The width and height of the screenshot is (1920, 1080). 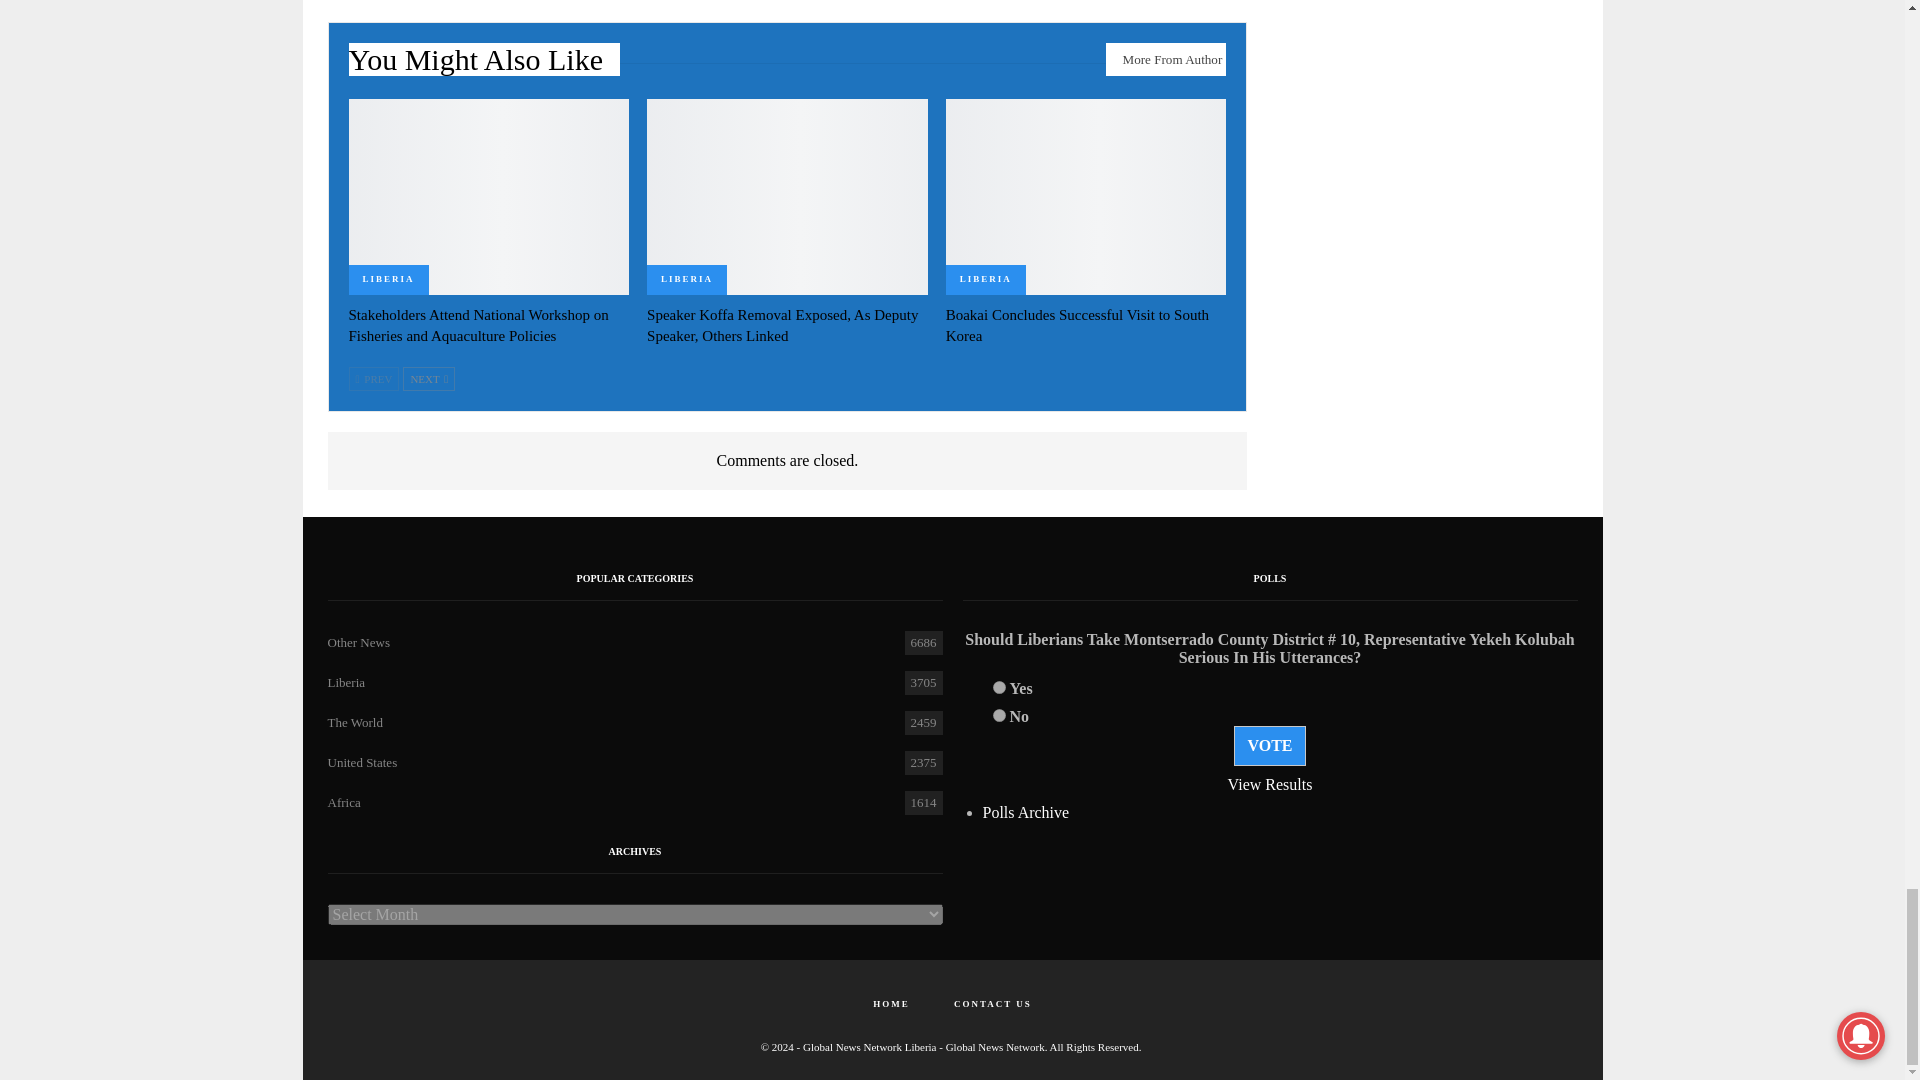 What do you see at coordinates (373, 378) in the screenshot?
I see `Previous` at bounding box center [373, 378].